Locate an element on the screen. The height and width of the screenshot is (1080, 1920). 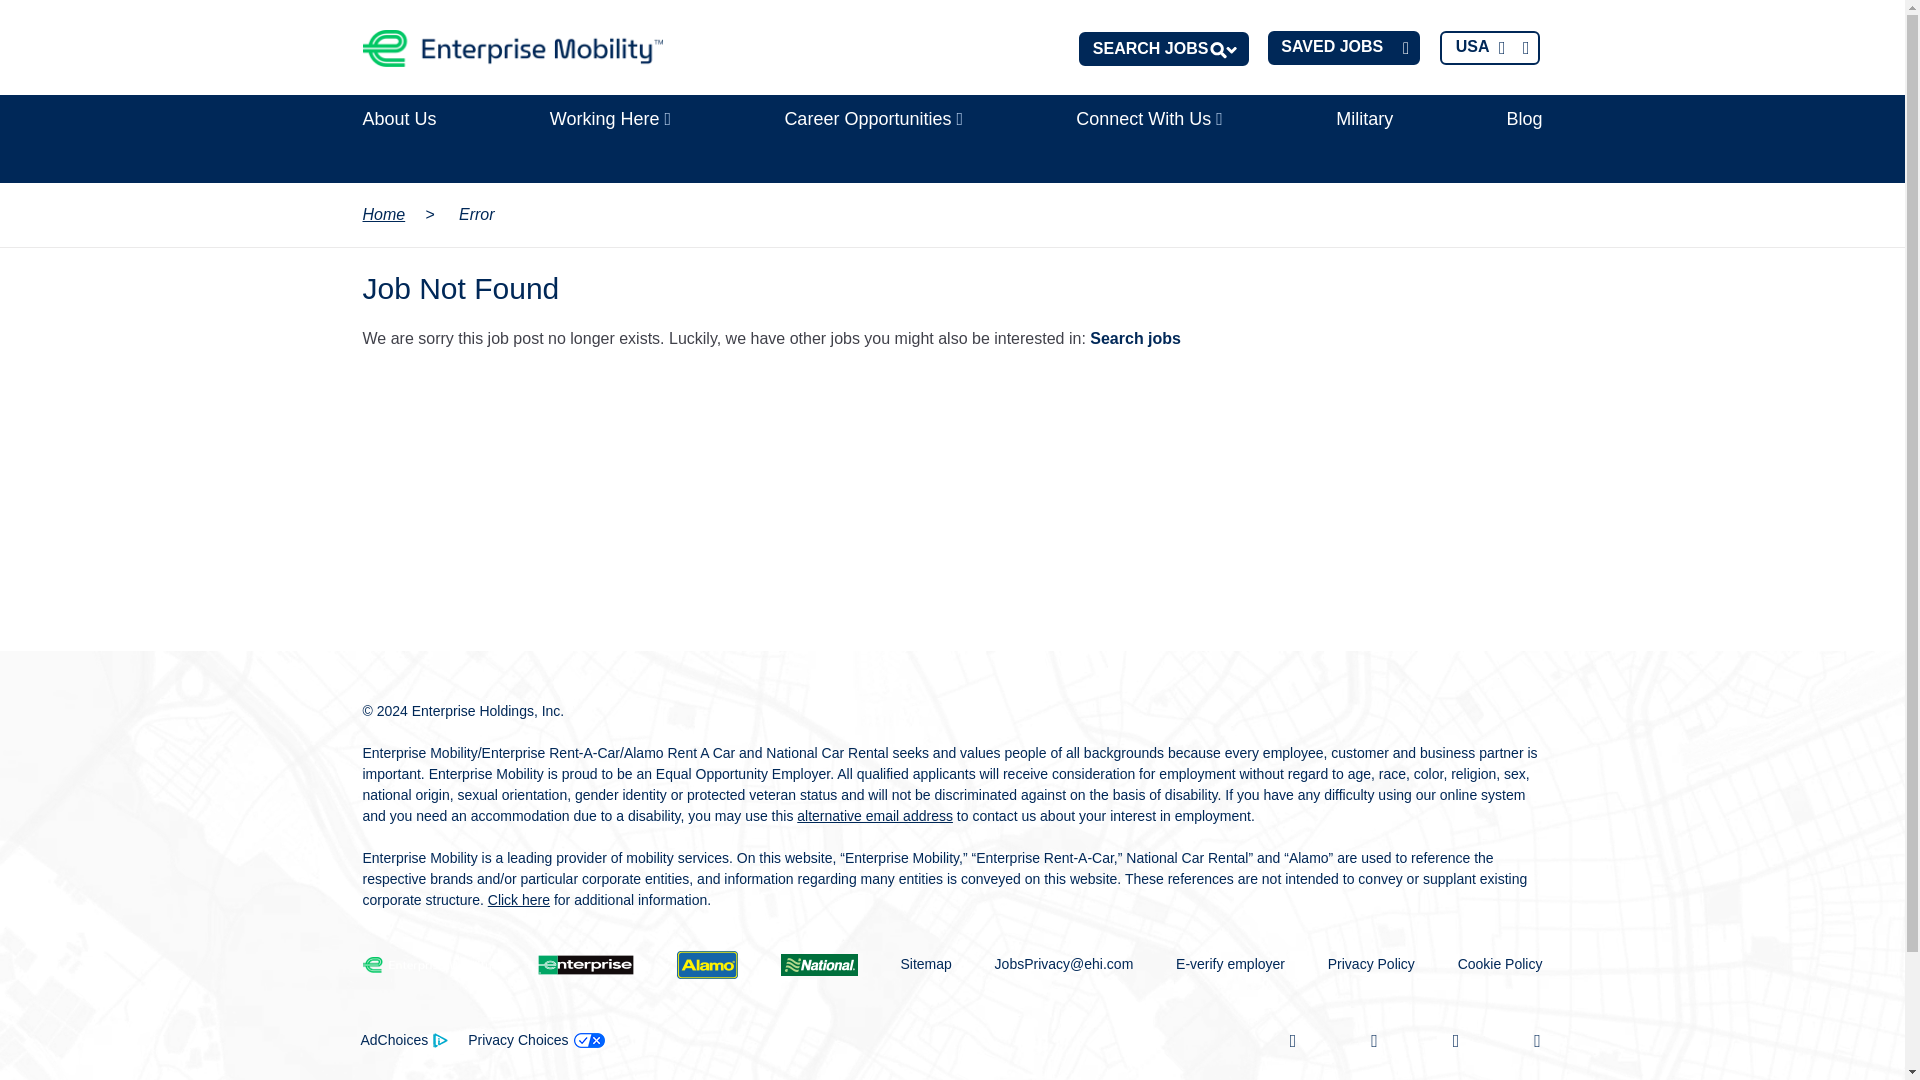
USA is located at coordinates (1490, 48).